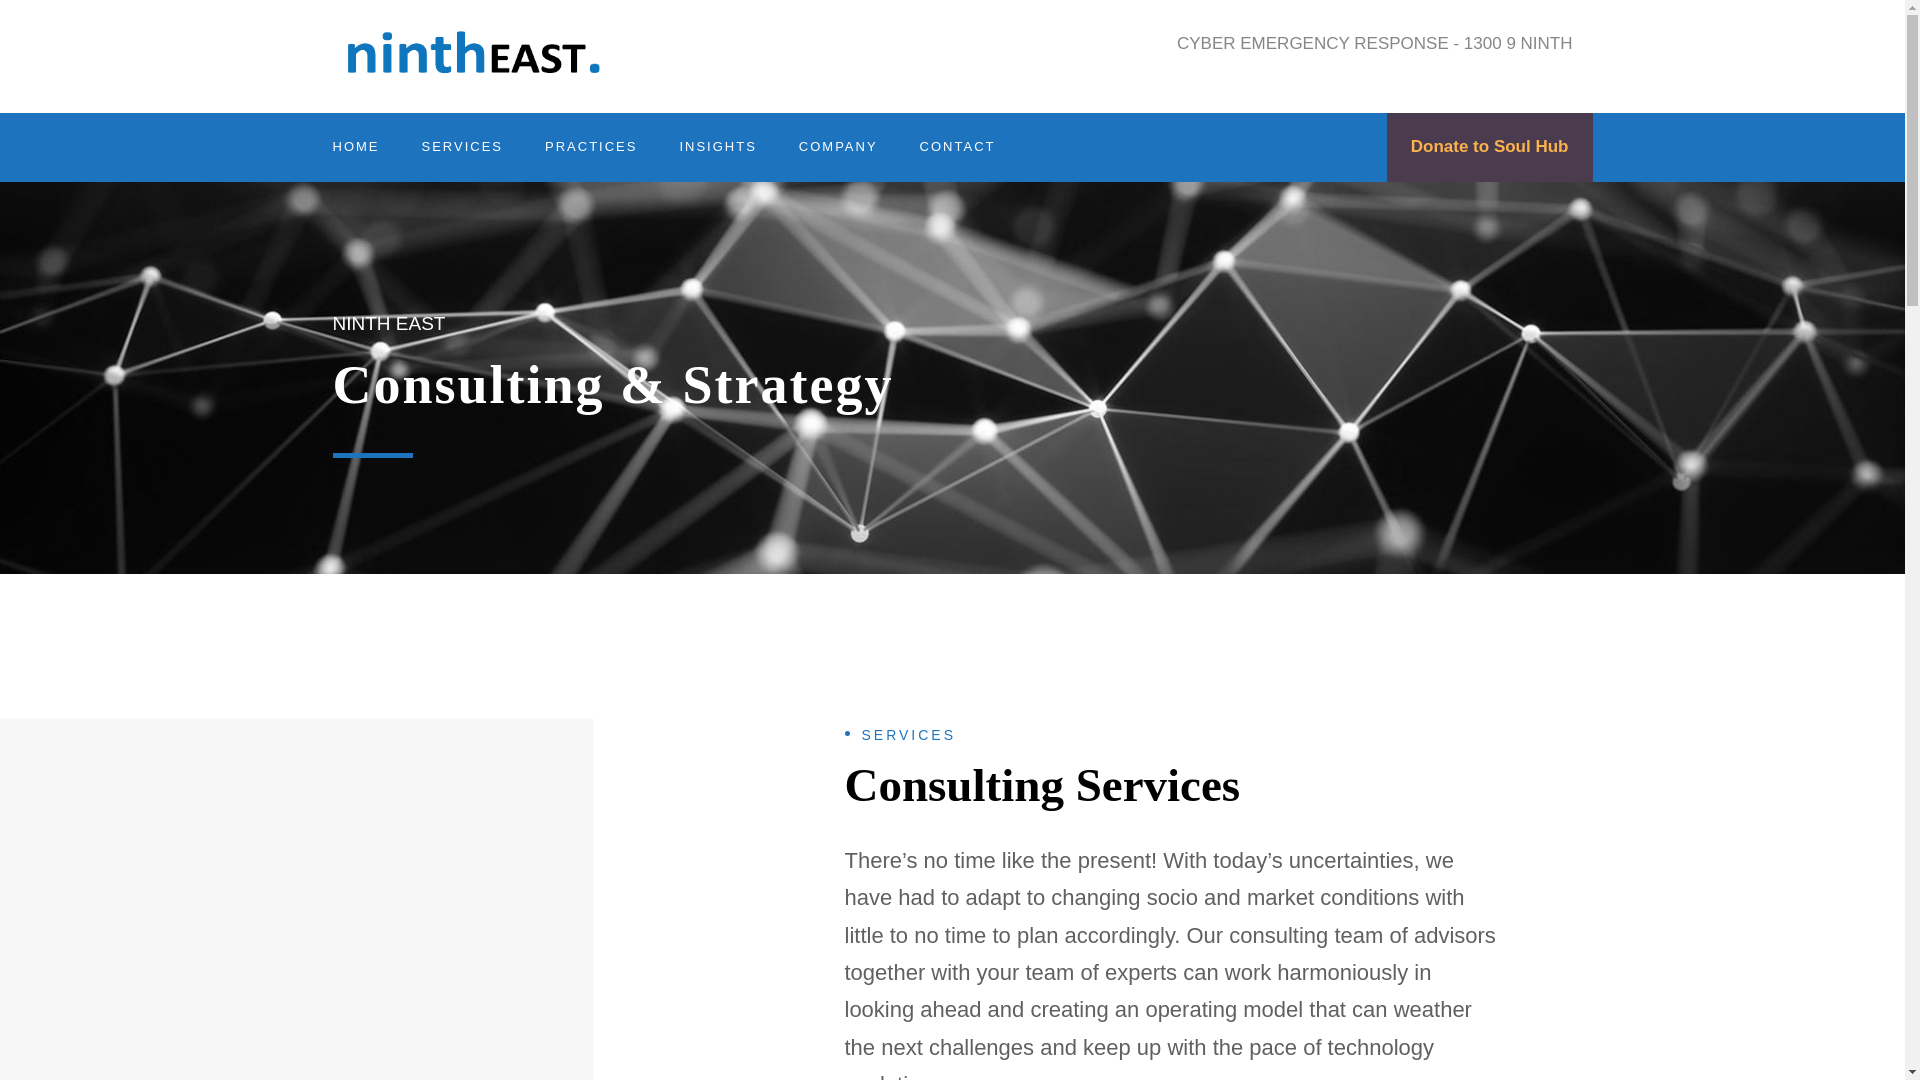  What do you see at coordinates (718, 158) in the screenshot?
I see `INSIGHTS` at bounding box center [718, 158].